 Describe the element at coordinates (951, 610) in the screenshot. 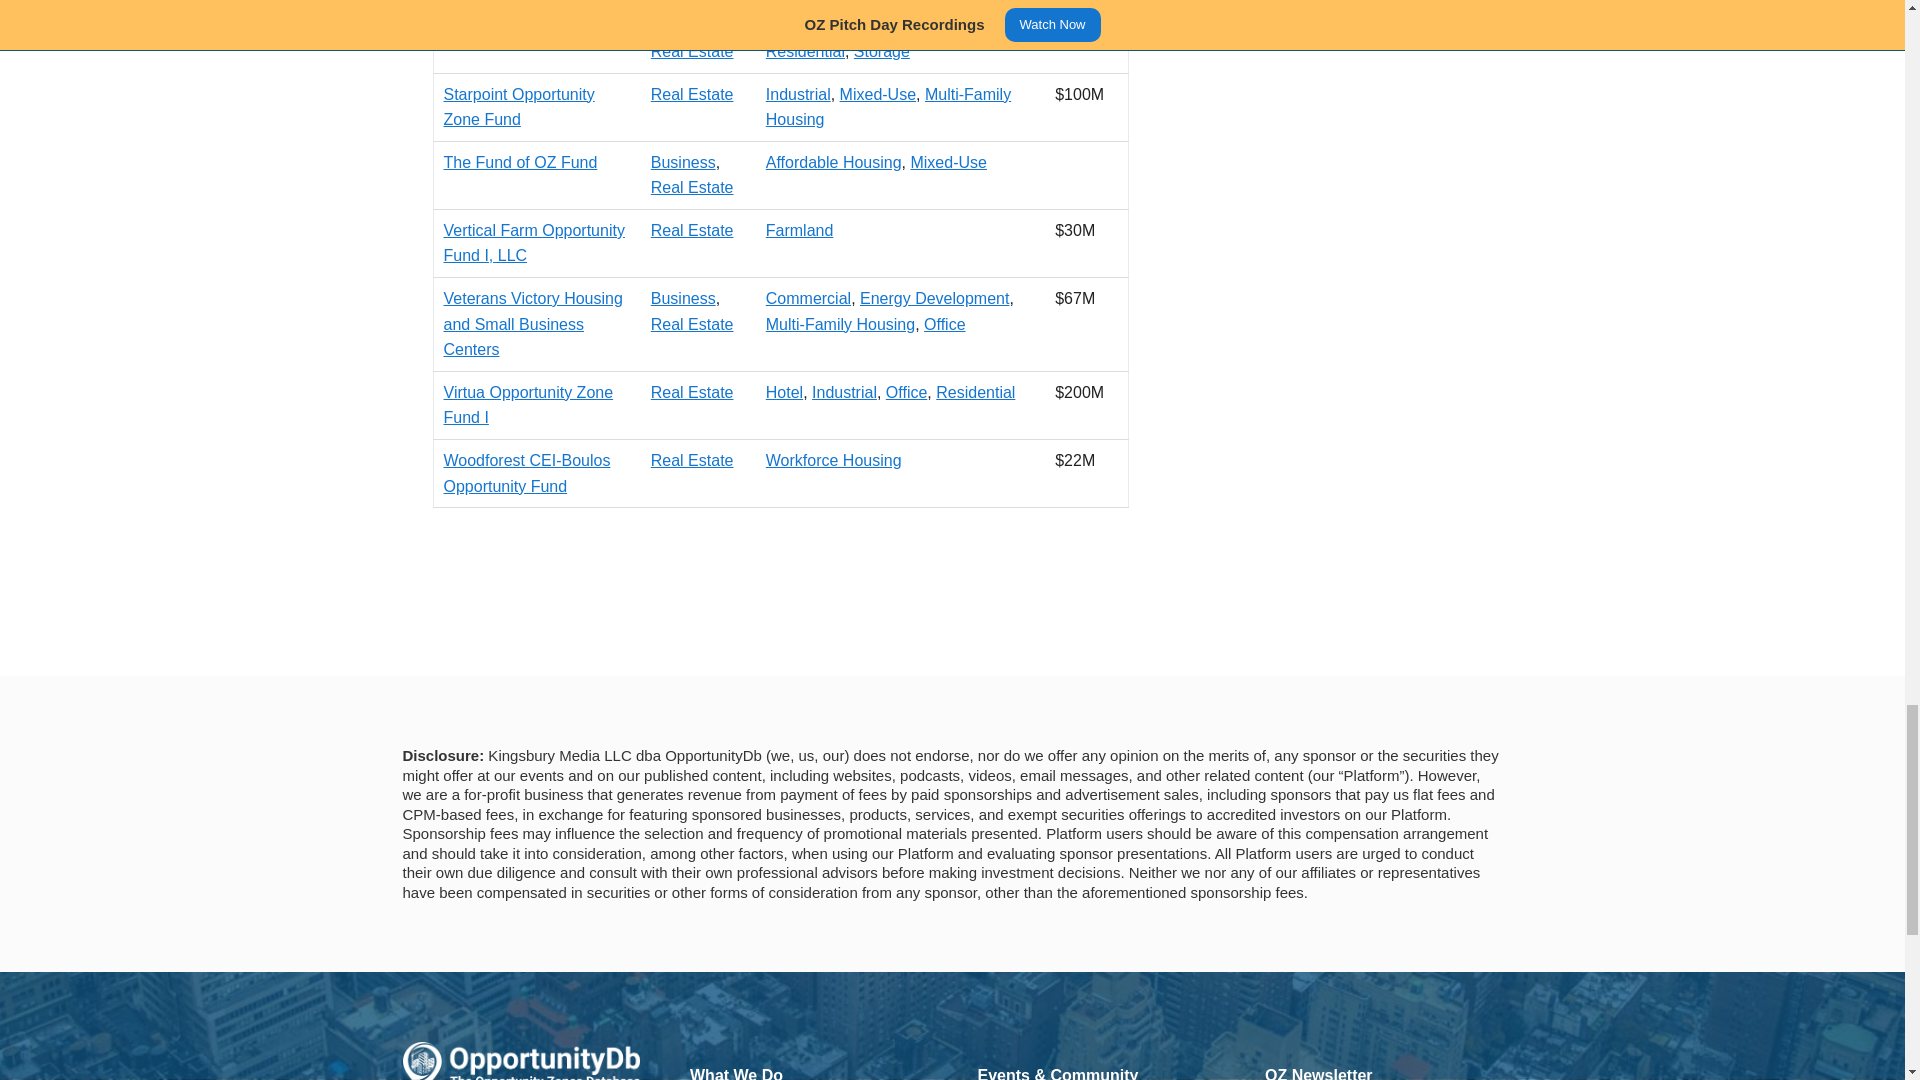

I see `3rd party ad content` at that location.